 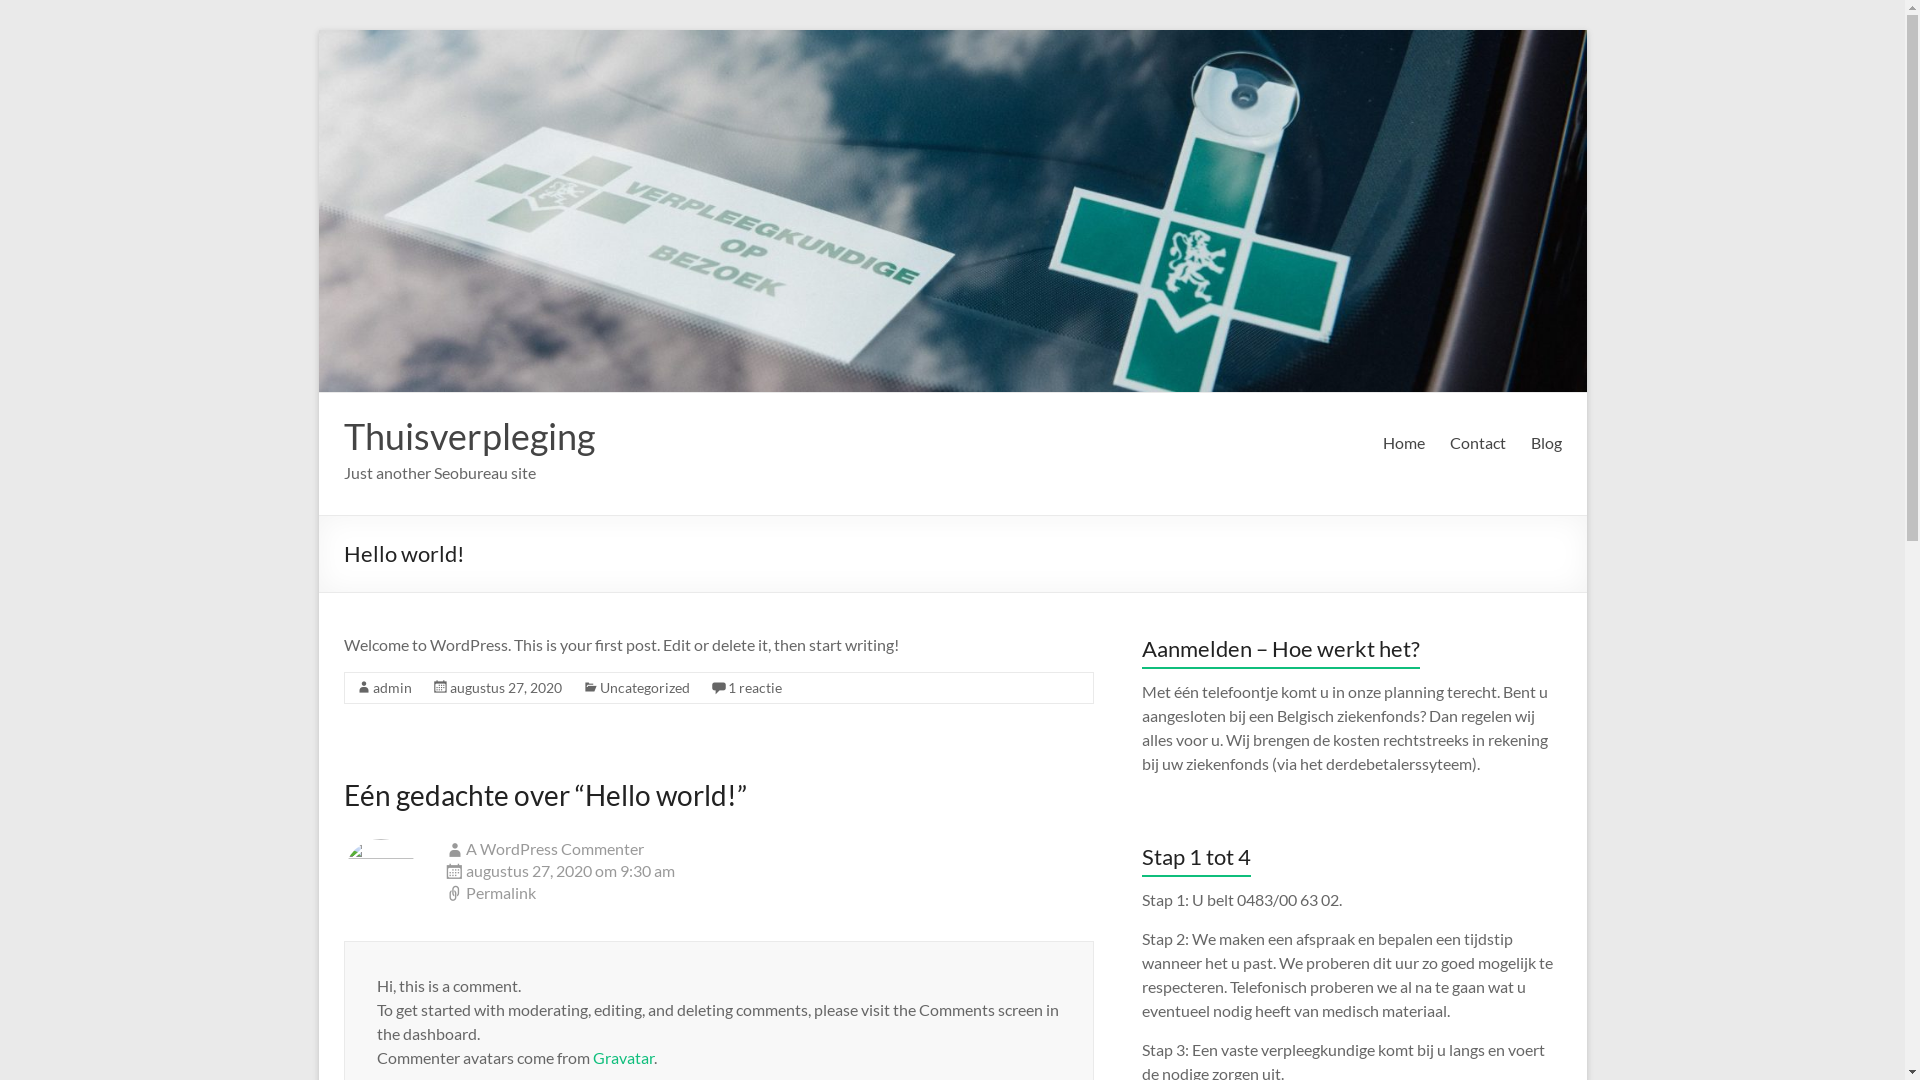 What do you see at coordinates (392, 688) in the screenshot?
I see `admin` at bounding box center [392, 688].